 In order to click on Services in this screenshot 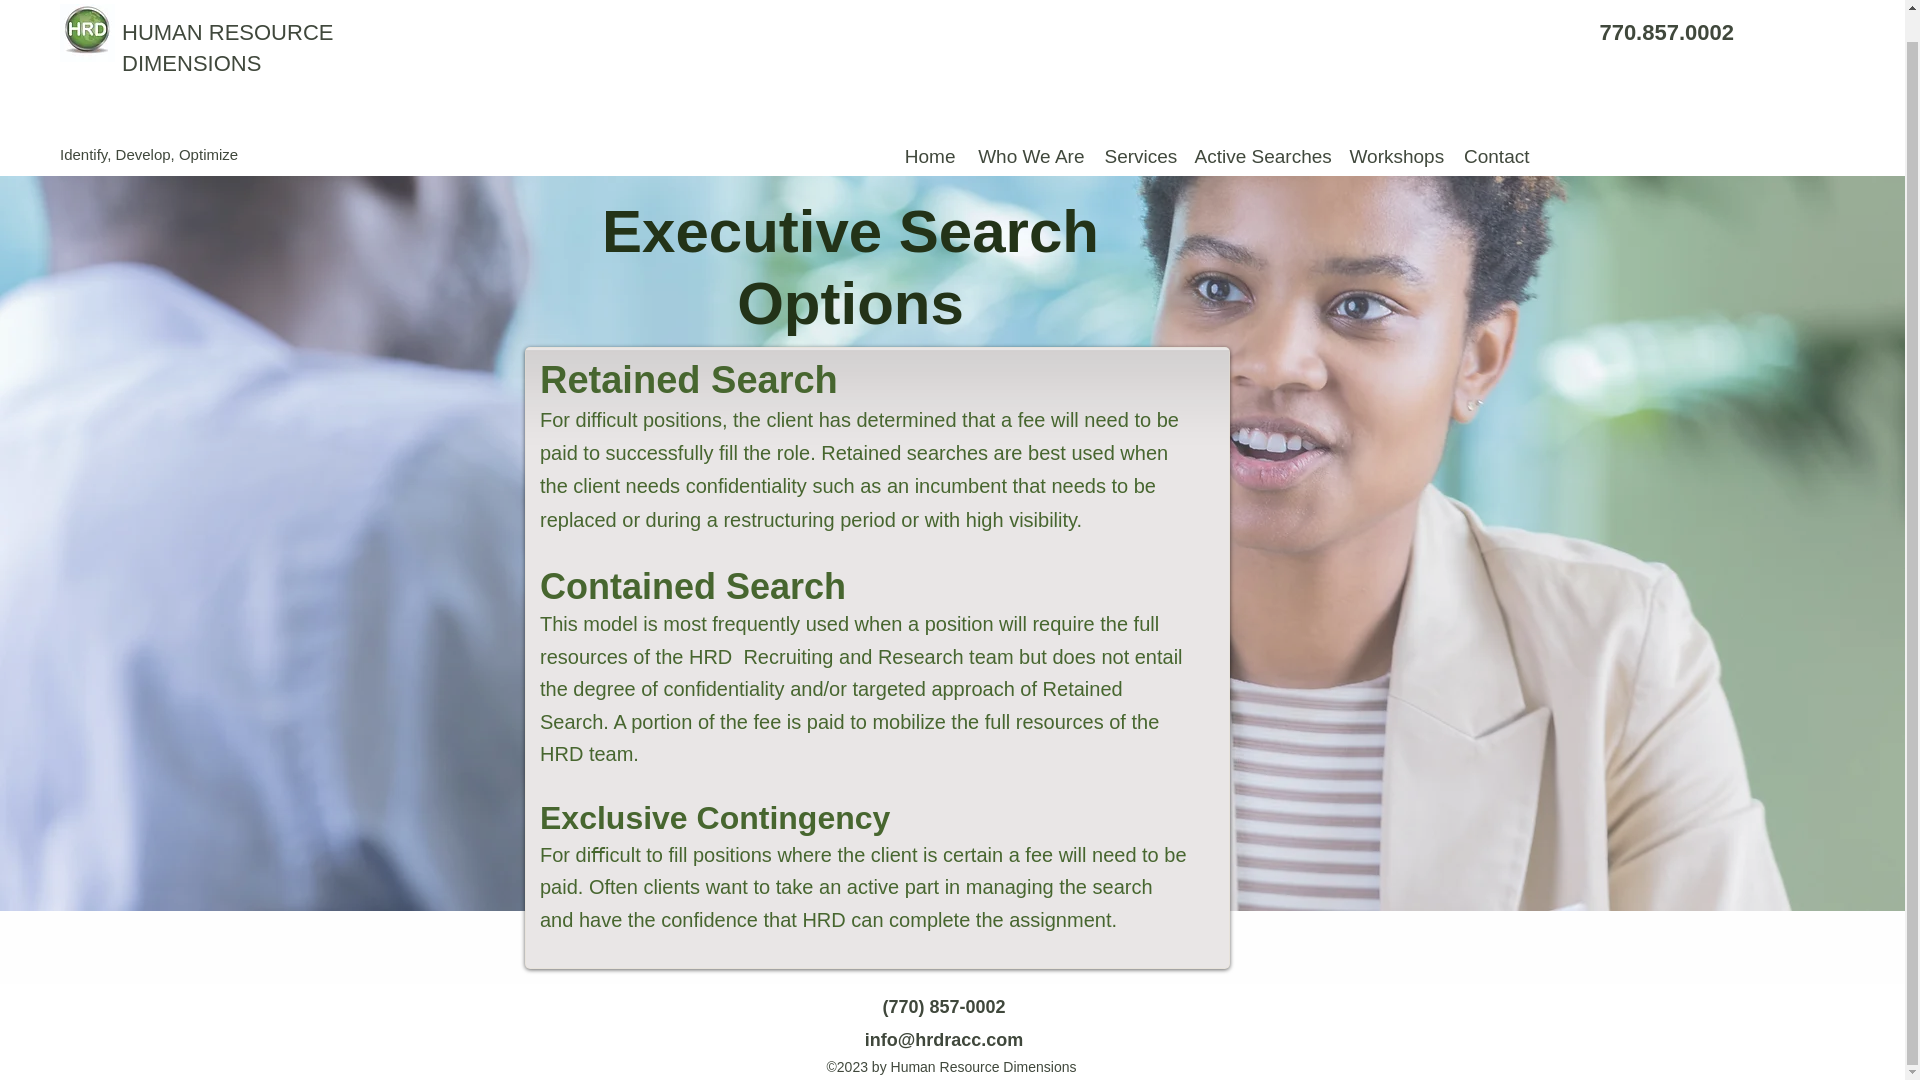, I will do `click(1139, 156)`.